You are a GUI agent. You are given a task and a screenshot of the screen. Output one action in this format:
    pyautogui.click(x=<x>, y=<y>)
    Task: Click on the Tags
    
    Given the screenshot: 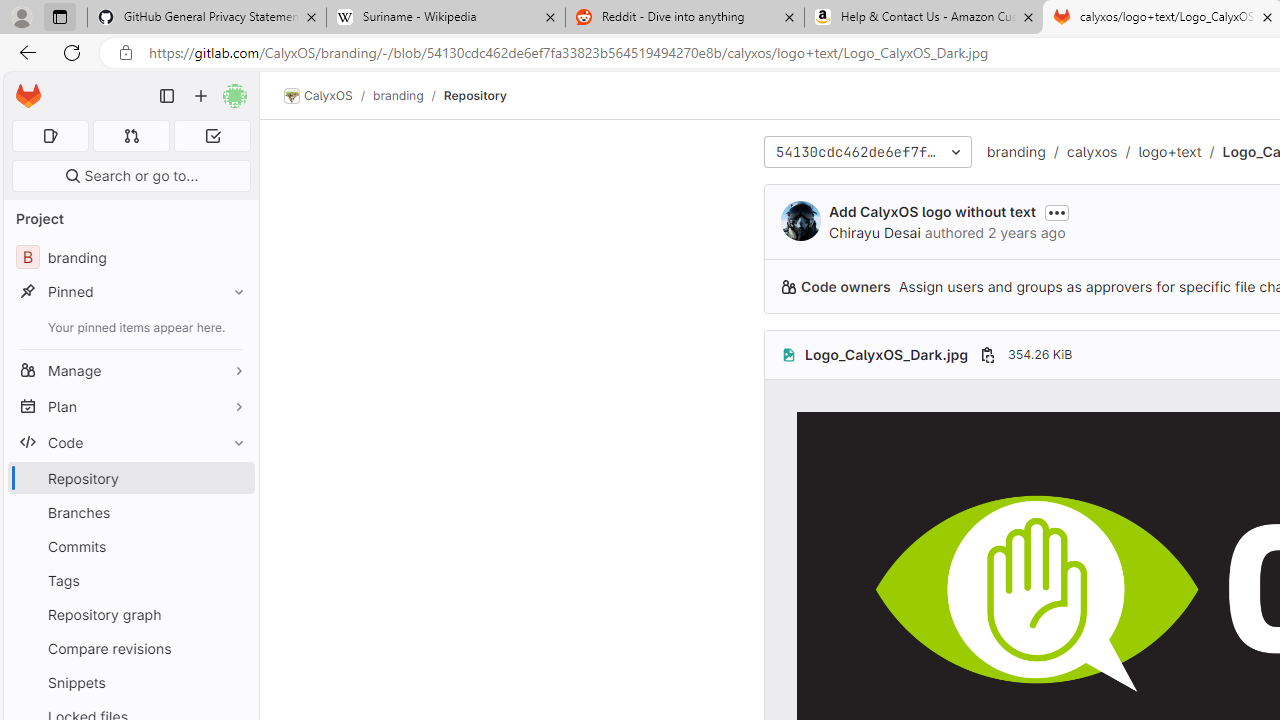 What is the action you would take?
    pyautogui.click(x=130, y=580)
    